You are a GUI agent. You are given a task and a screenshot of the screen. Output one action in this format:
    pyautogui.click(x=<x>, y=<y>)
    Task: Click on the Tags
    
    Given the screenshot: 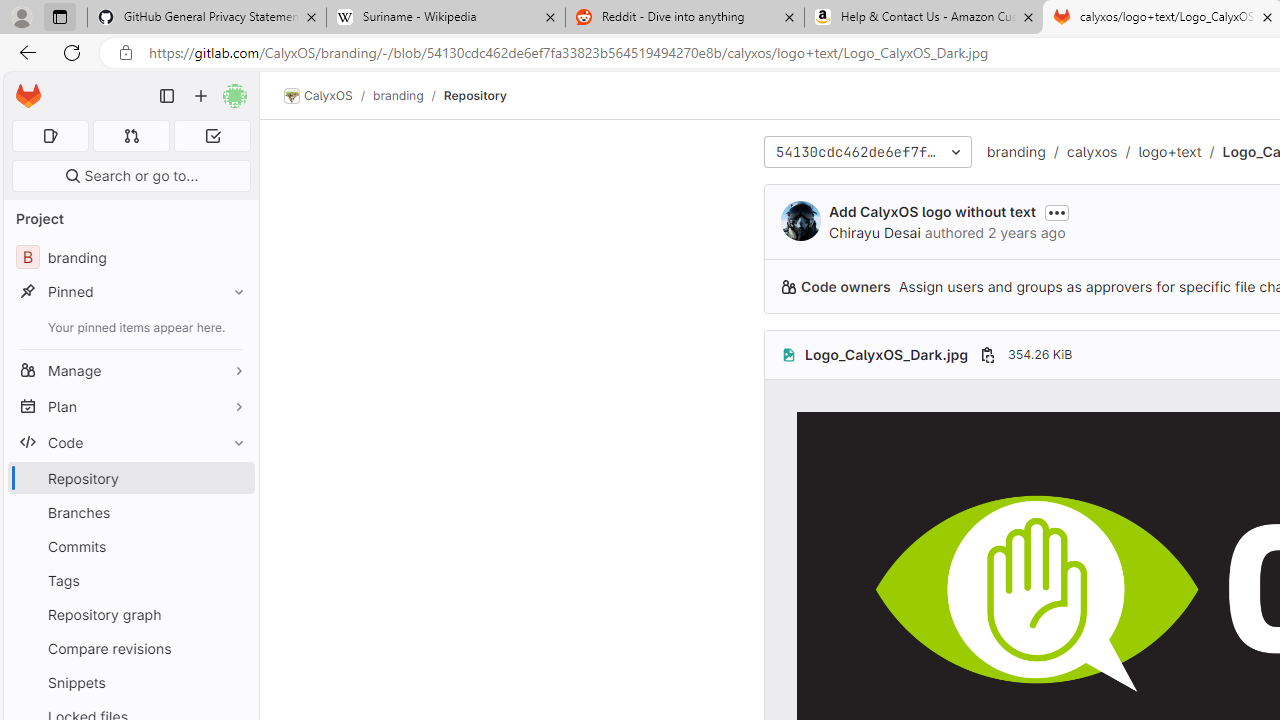 What is the action you would take?
    pyautogui.click(x=130, y=580)
    